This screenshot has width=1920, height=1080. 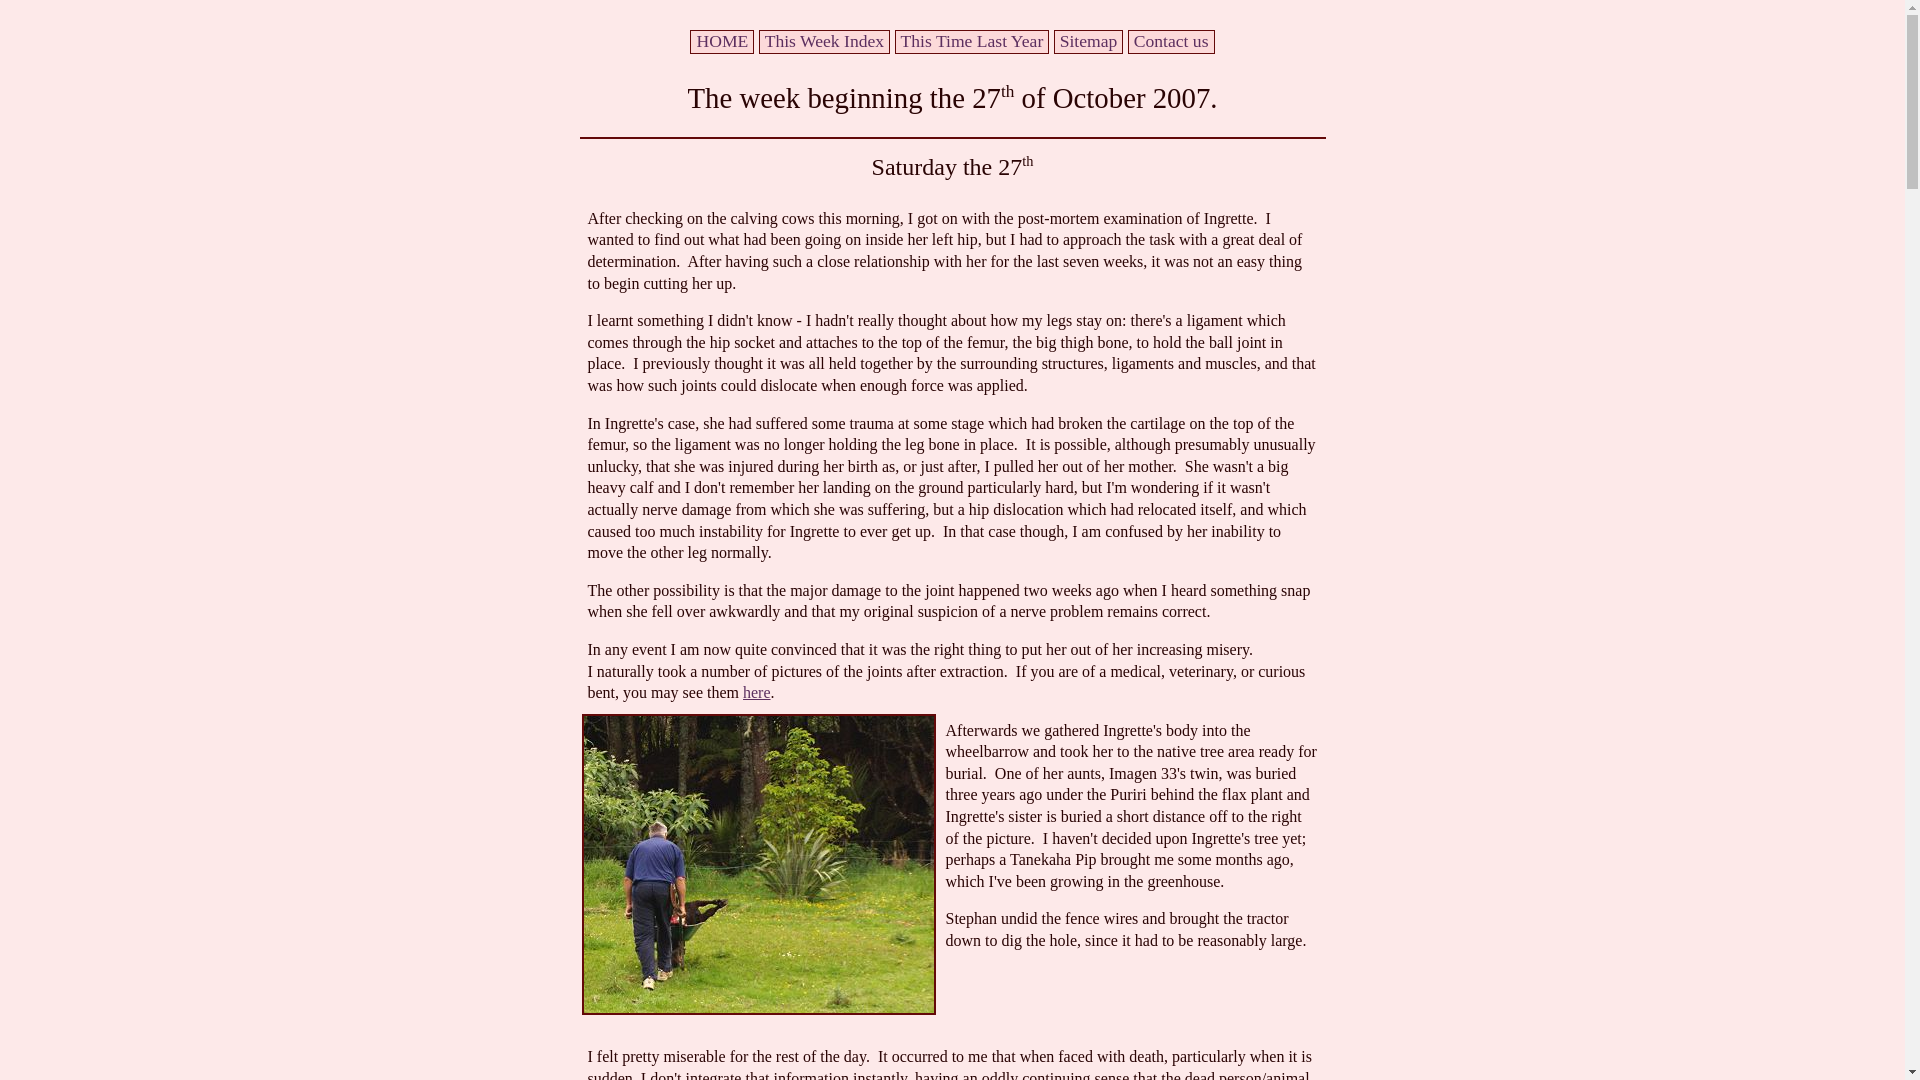 I want to click on here, so click(x=757, y=692).